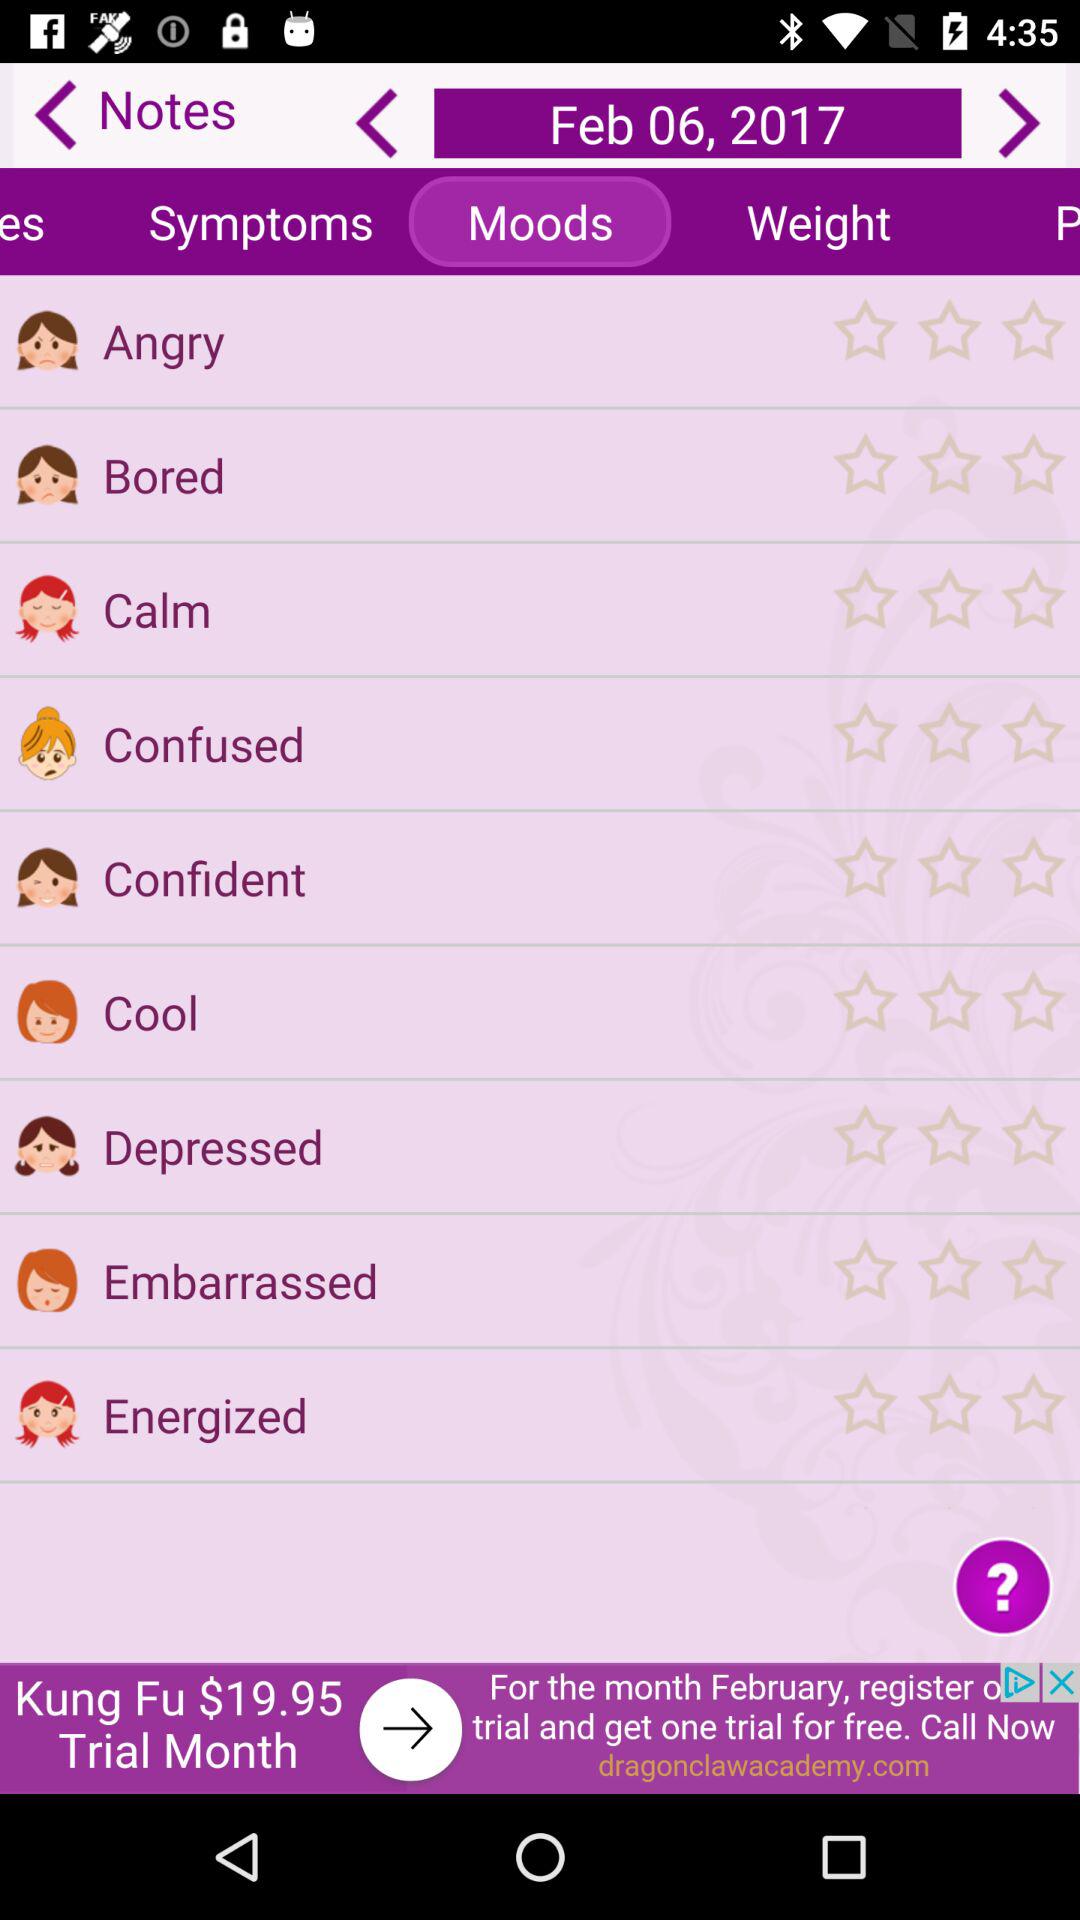 This screenshot has width=1080, height=1920. Describe the element at coordinates (376, 124) in the screenshot. I see `move to right of notes` at that location.